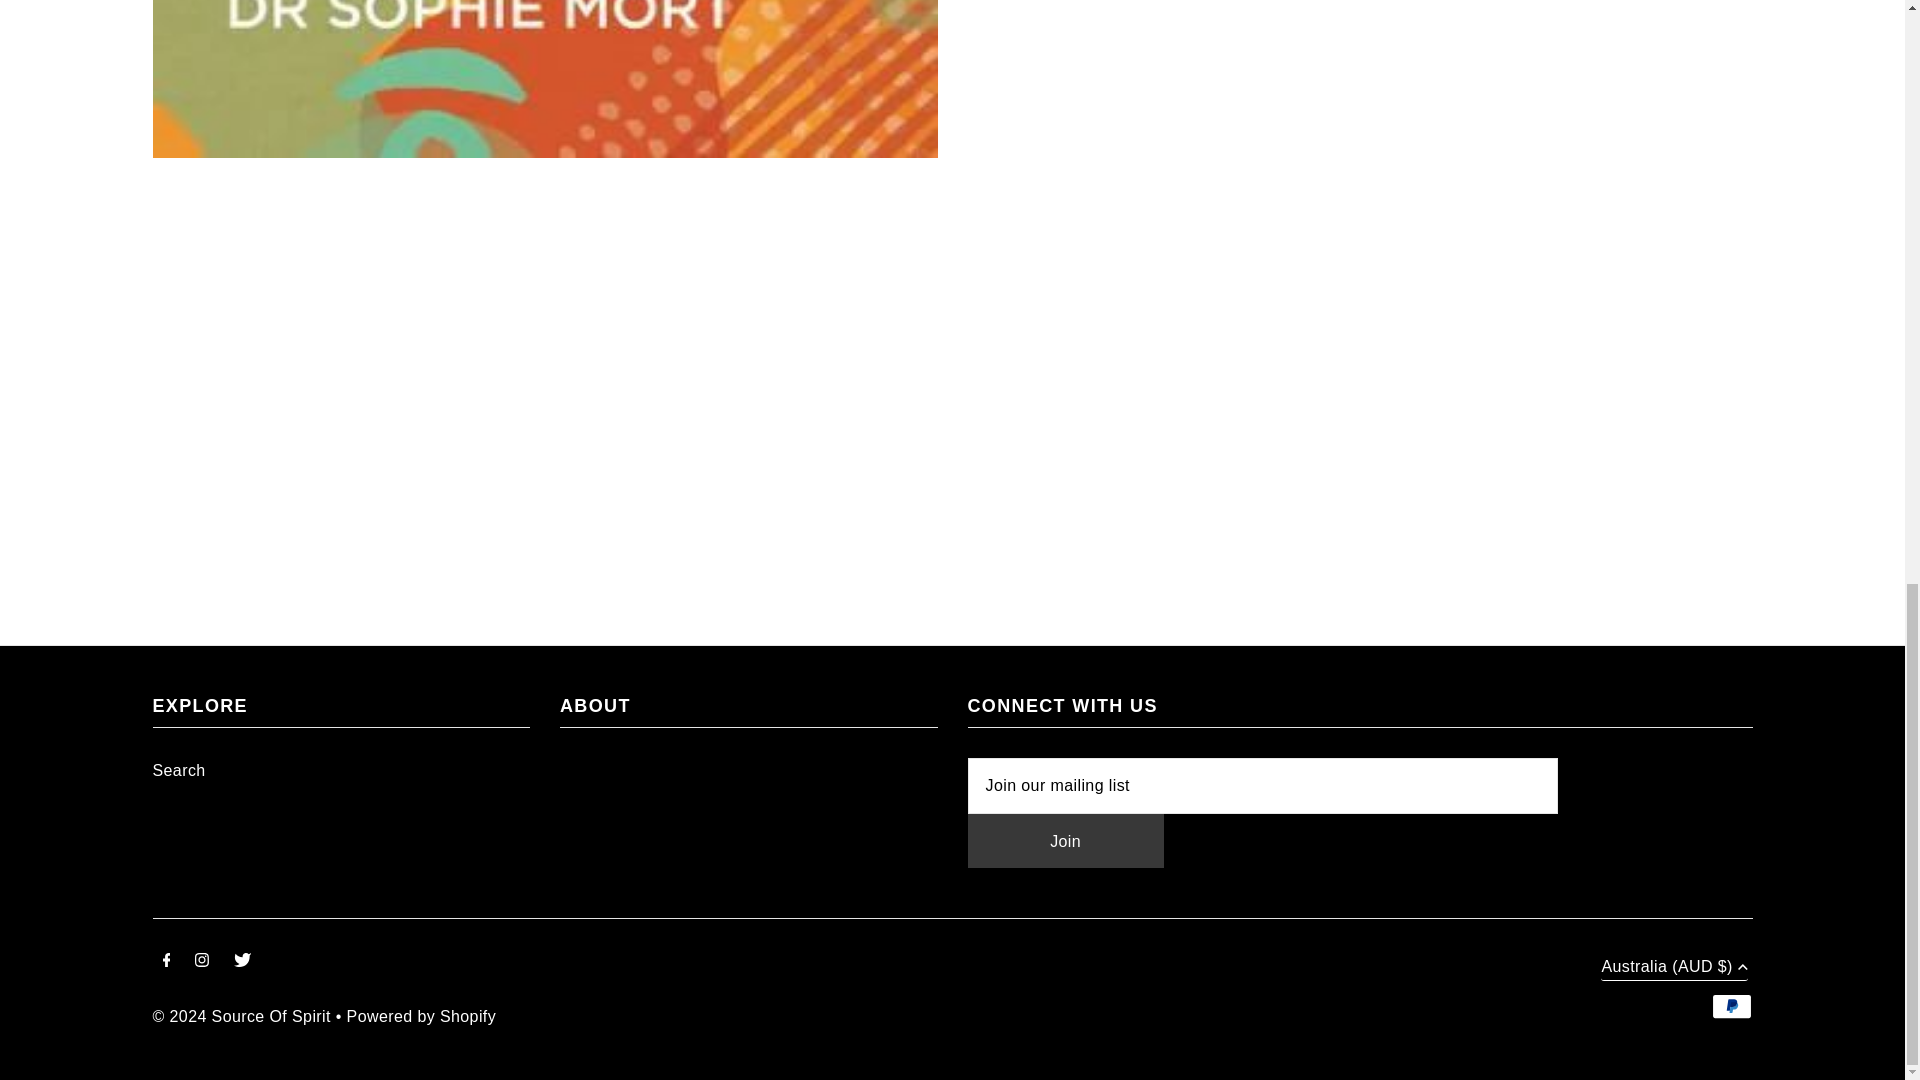 The height and width of the screenshot is (1080, 1920). What do you see at coordinates (1732, 1006) in the screenshot?
I see `PayPal` at bounding box center [1732, 1006].